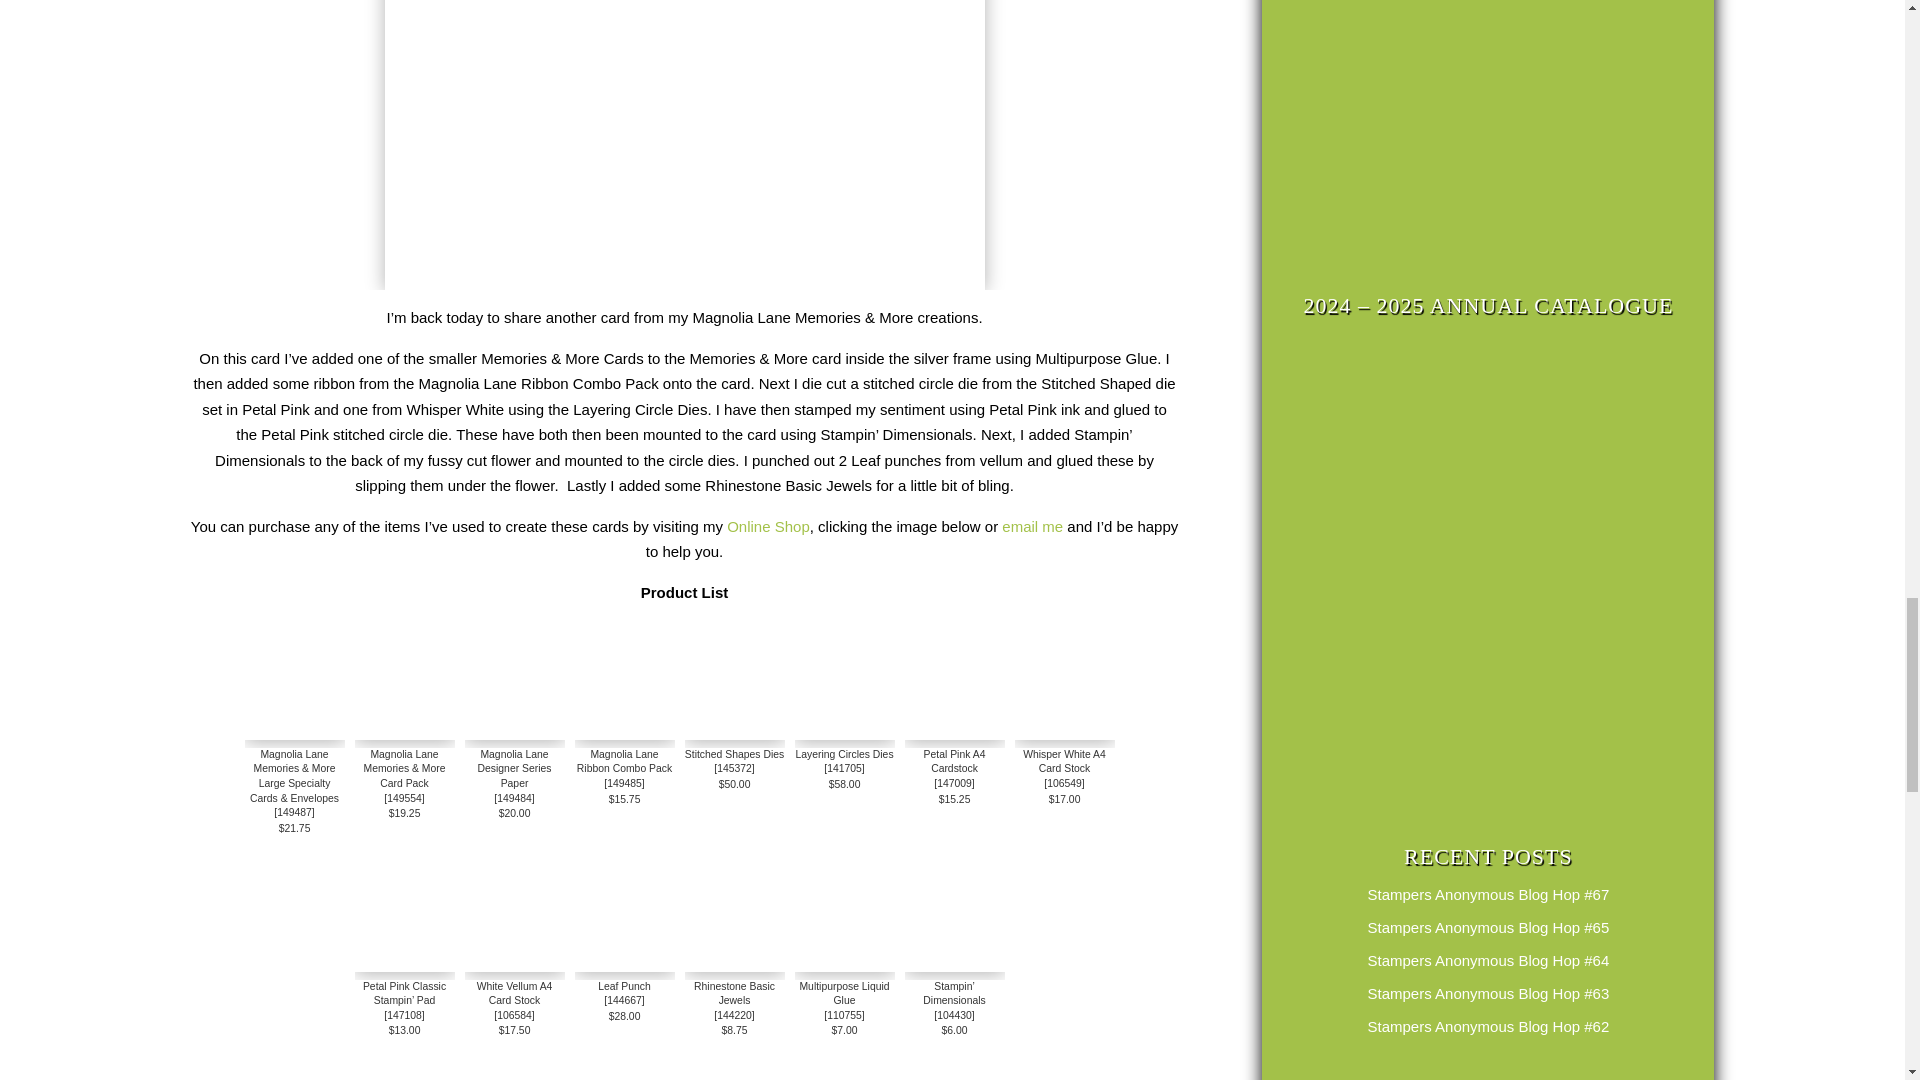  What do you see at coordinates (768, 526) in the screenshot?
I see `Online Shop` at bounding box center [768, 526].